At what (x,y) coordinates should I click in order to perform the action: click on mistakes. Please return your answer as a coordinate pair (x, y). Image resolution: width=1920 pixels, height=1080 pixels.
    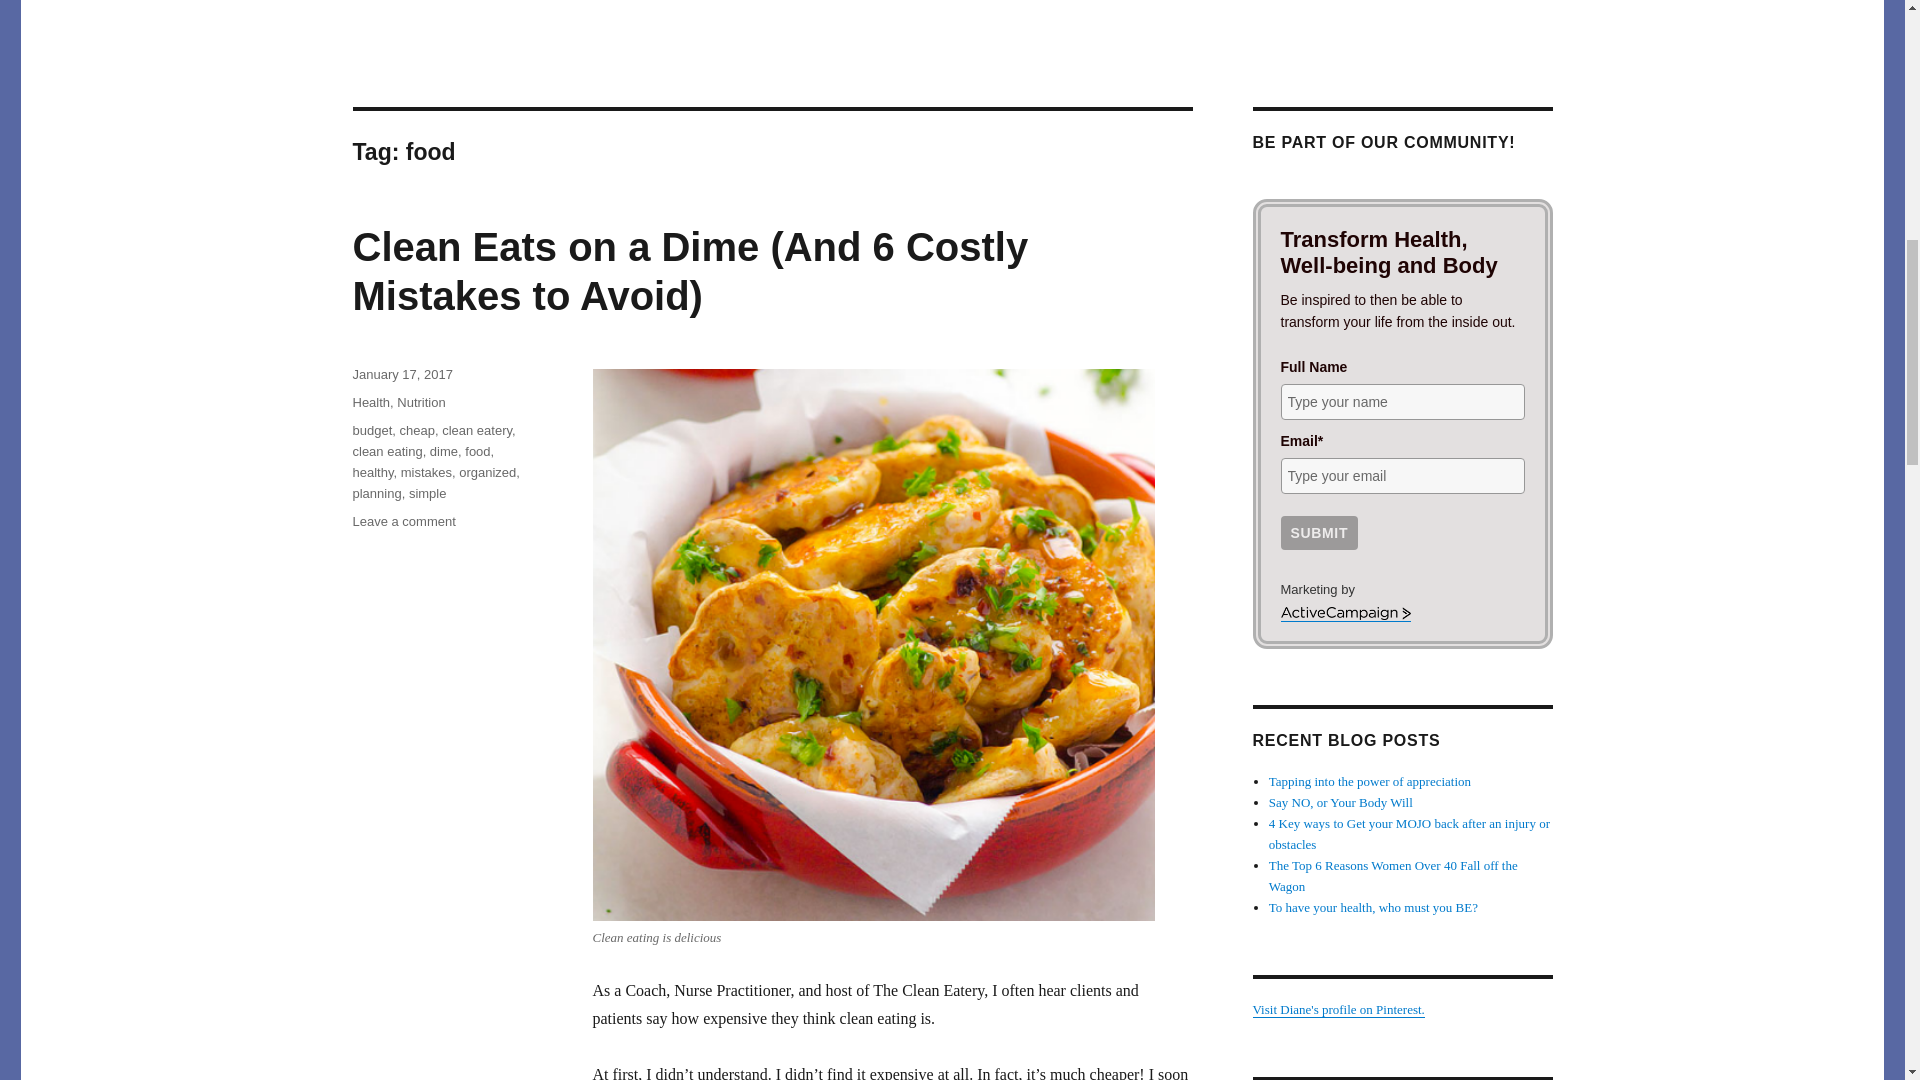
    Looking at the image, I should click on (426, 472).